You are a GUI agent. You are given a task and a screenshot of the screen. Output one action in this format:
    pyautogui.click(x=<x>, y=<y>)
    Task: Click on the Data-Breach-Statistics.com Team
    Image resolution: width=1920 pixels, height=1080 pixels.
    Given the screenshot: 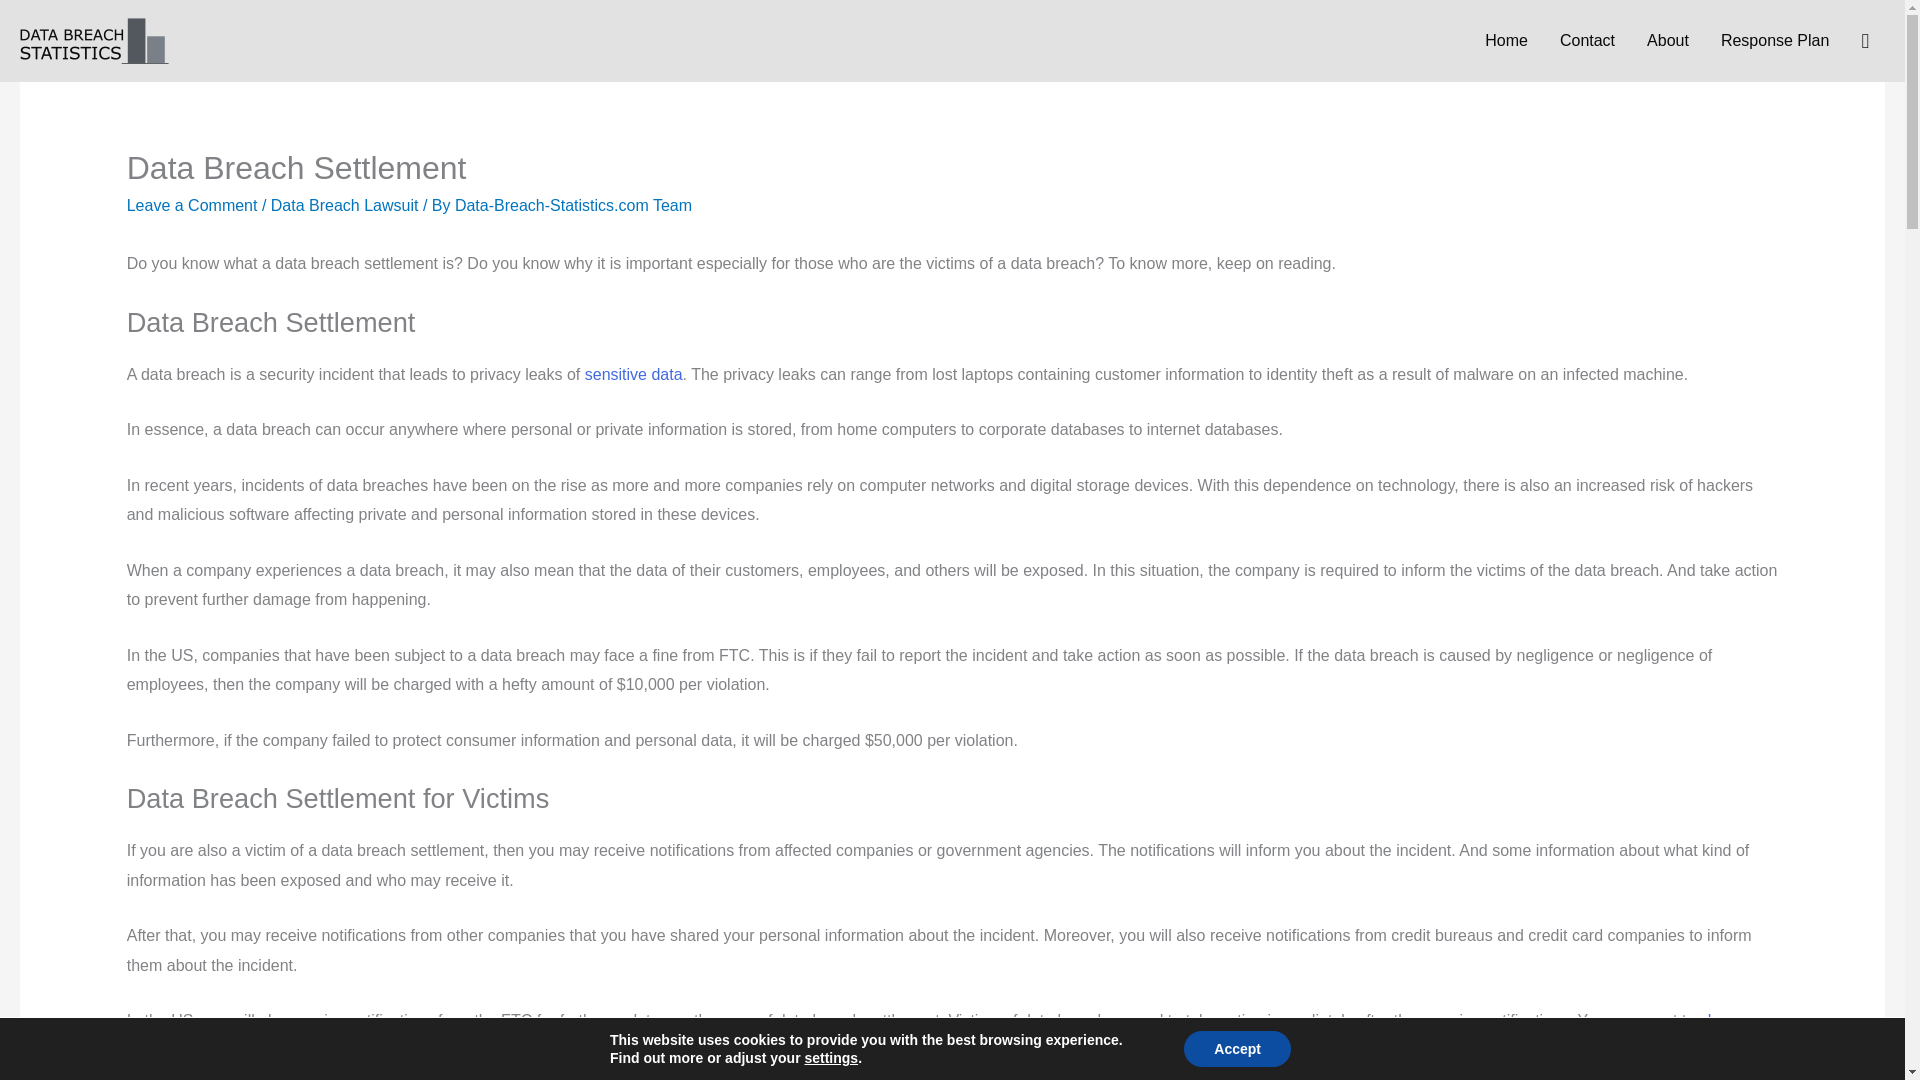 What is the action you would take?
    pyautogui.click(x=573, y=204)
    